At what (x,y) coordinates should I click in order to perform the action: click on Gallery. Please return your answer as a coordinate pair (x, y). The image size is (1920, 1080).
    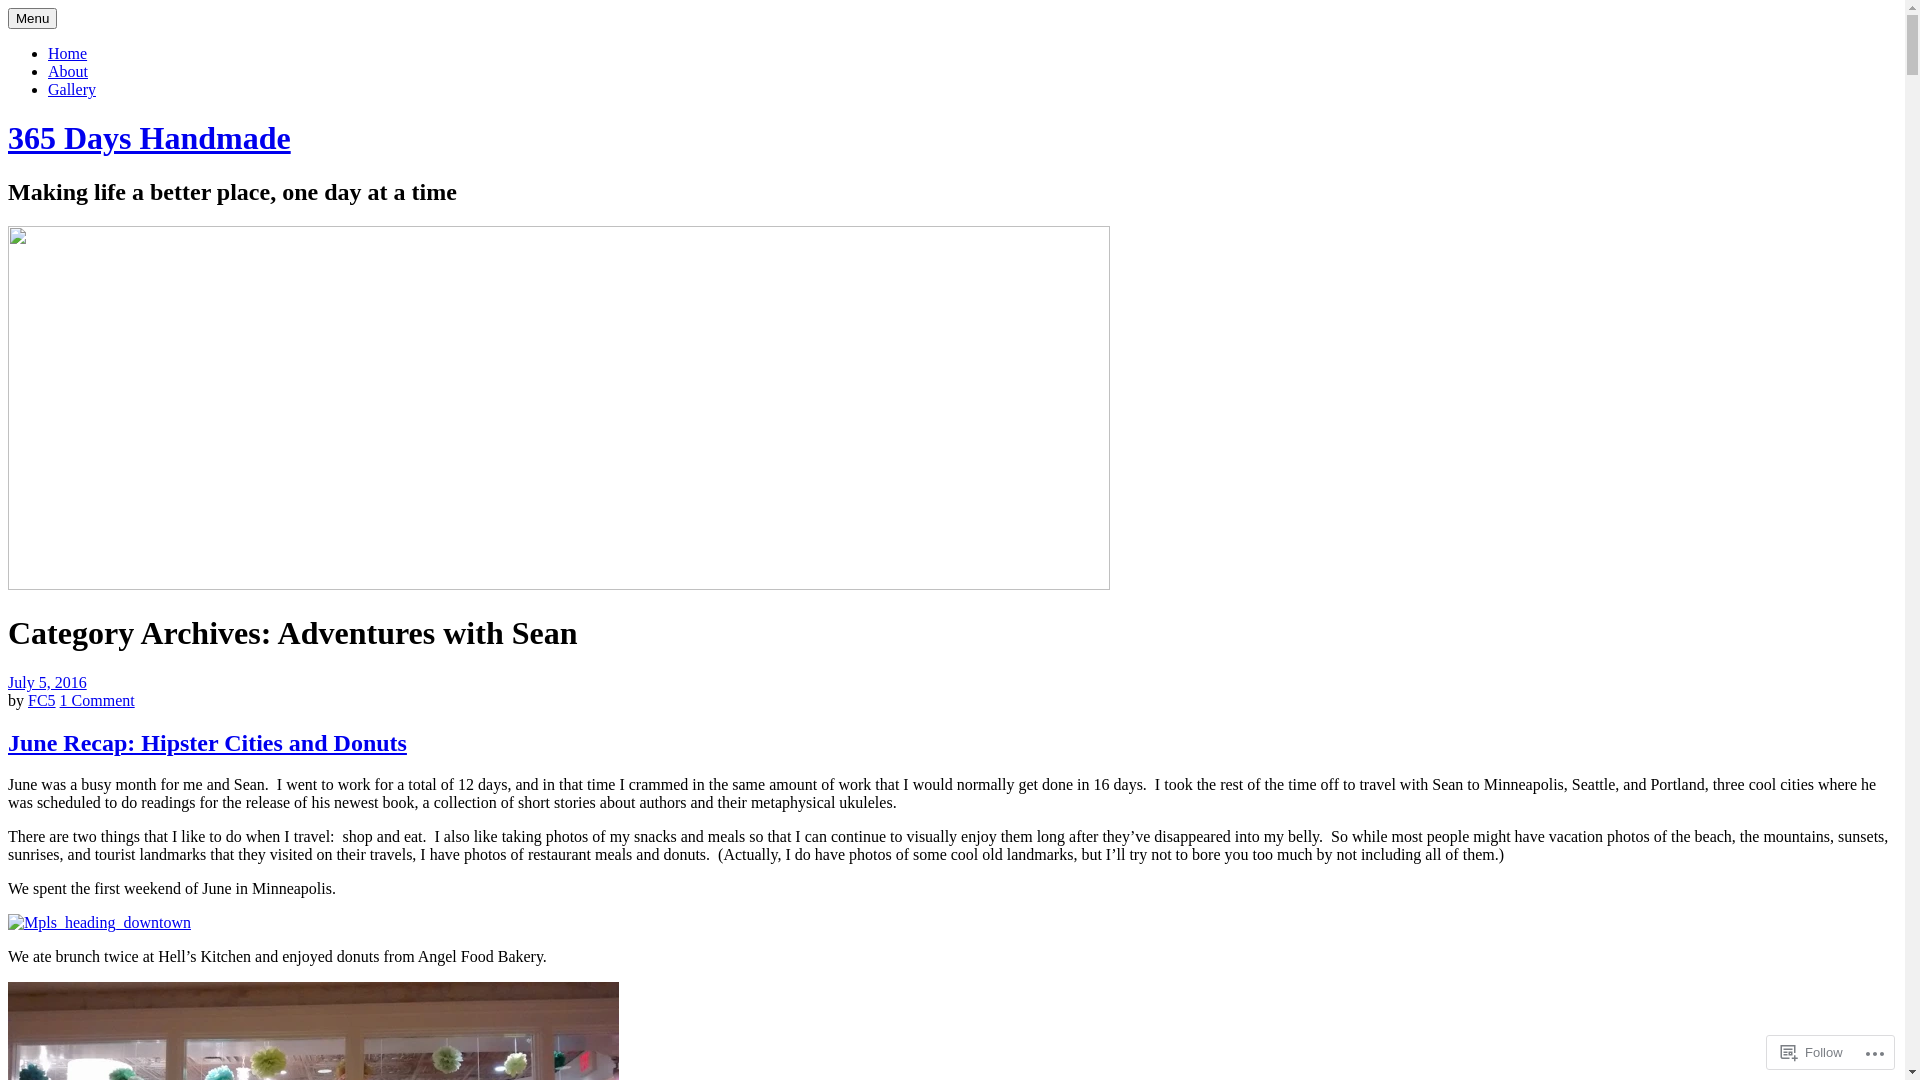
    Looking at the image, I should click on (72, 90).